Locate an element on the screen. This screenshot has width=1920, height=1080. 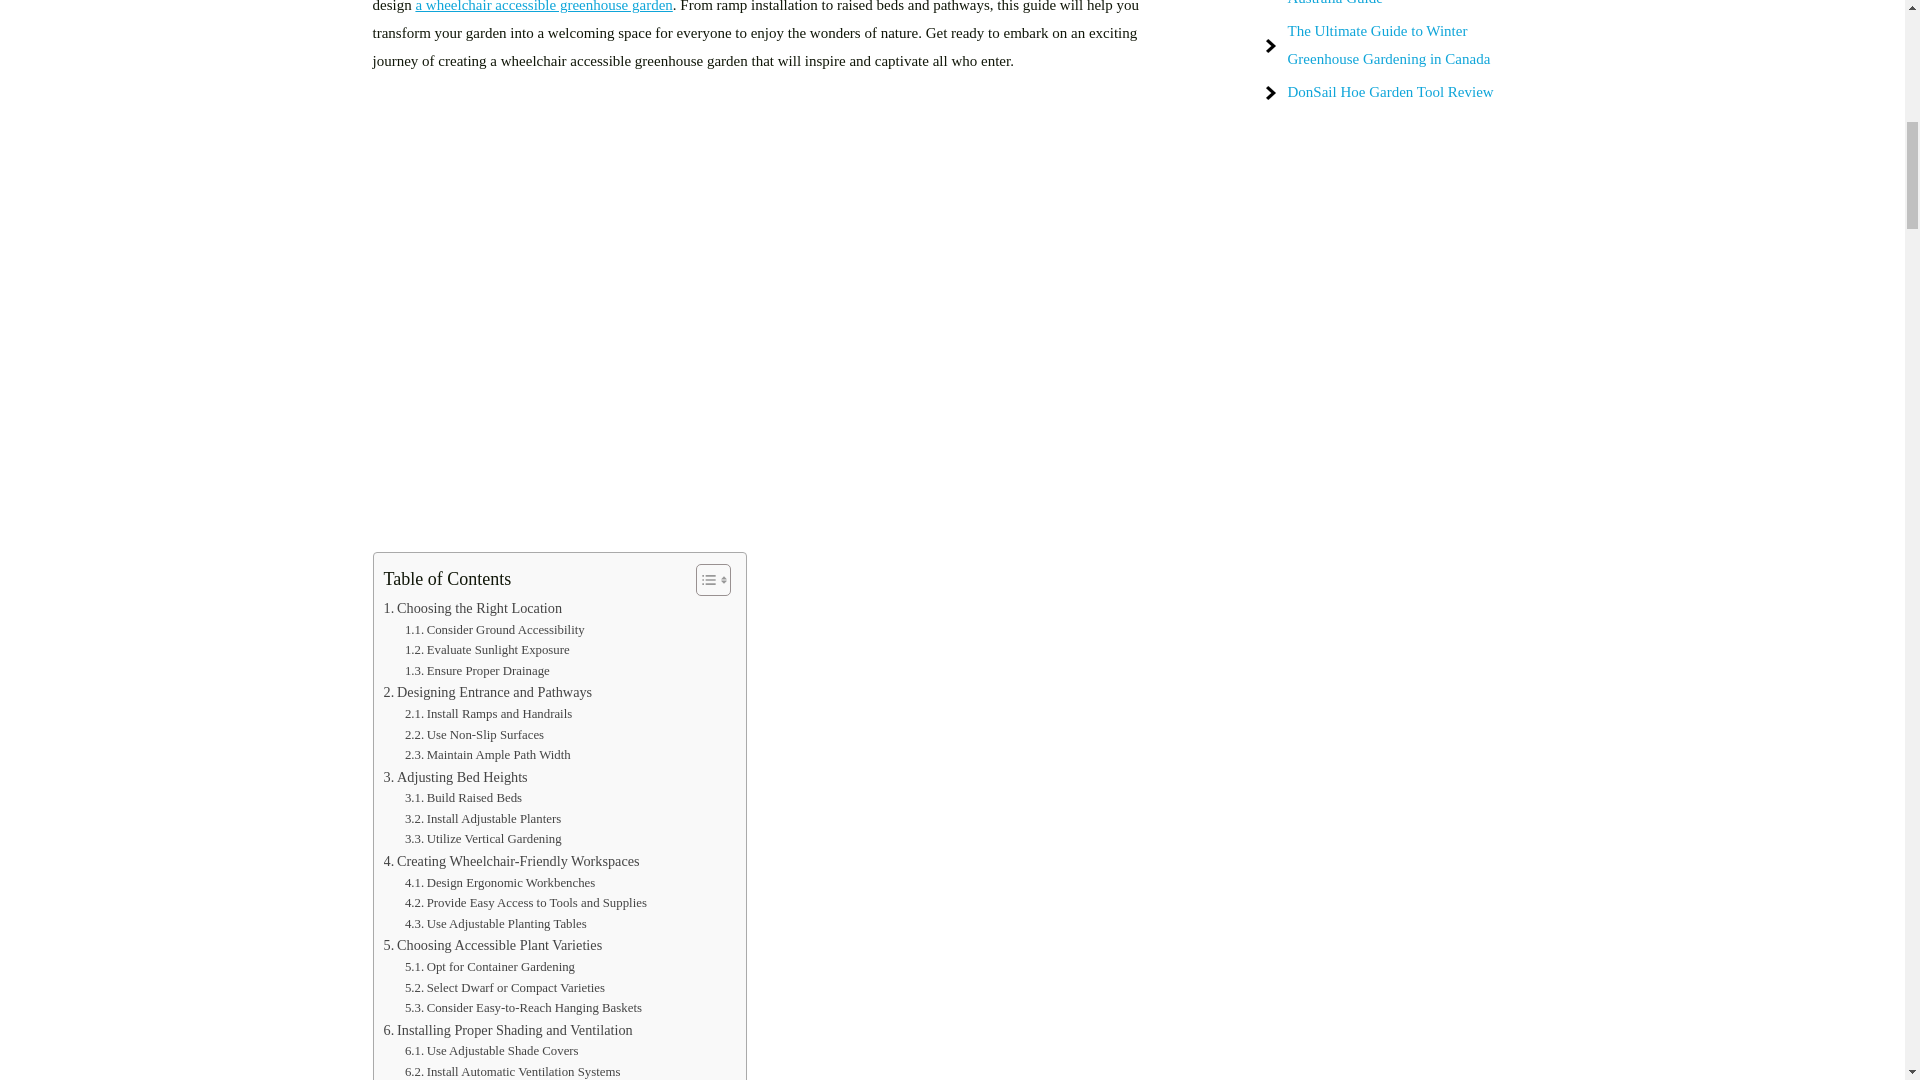
Maintain Ample Path Width is located at coordinates (488, 755).